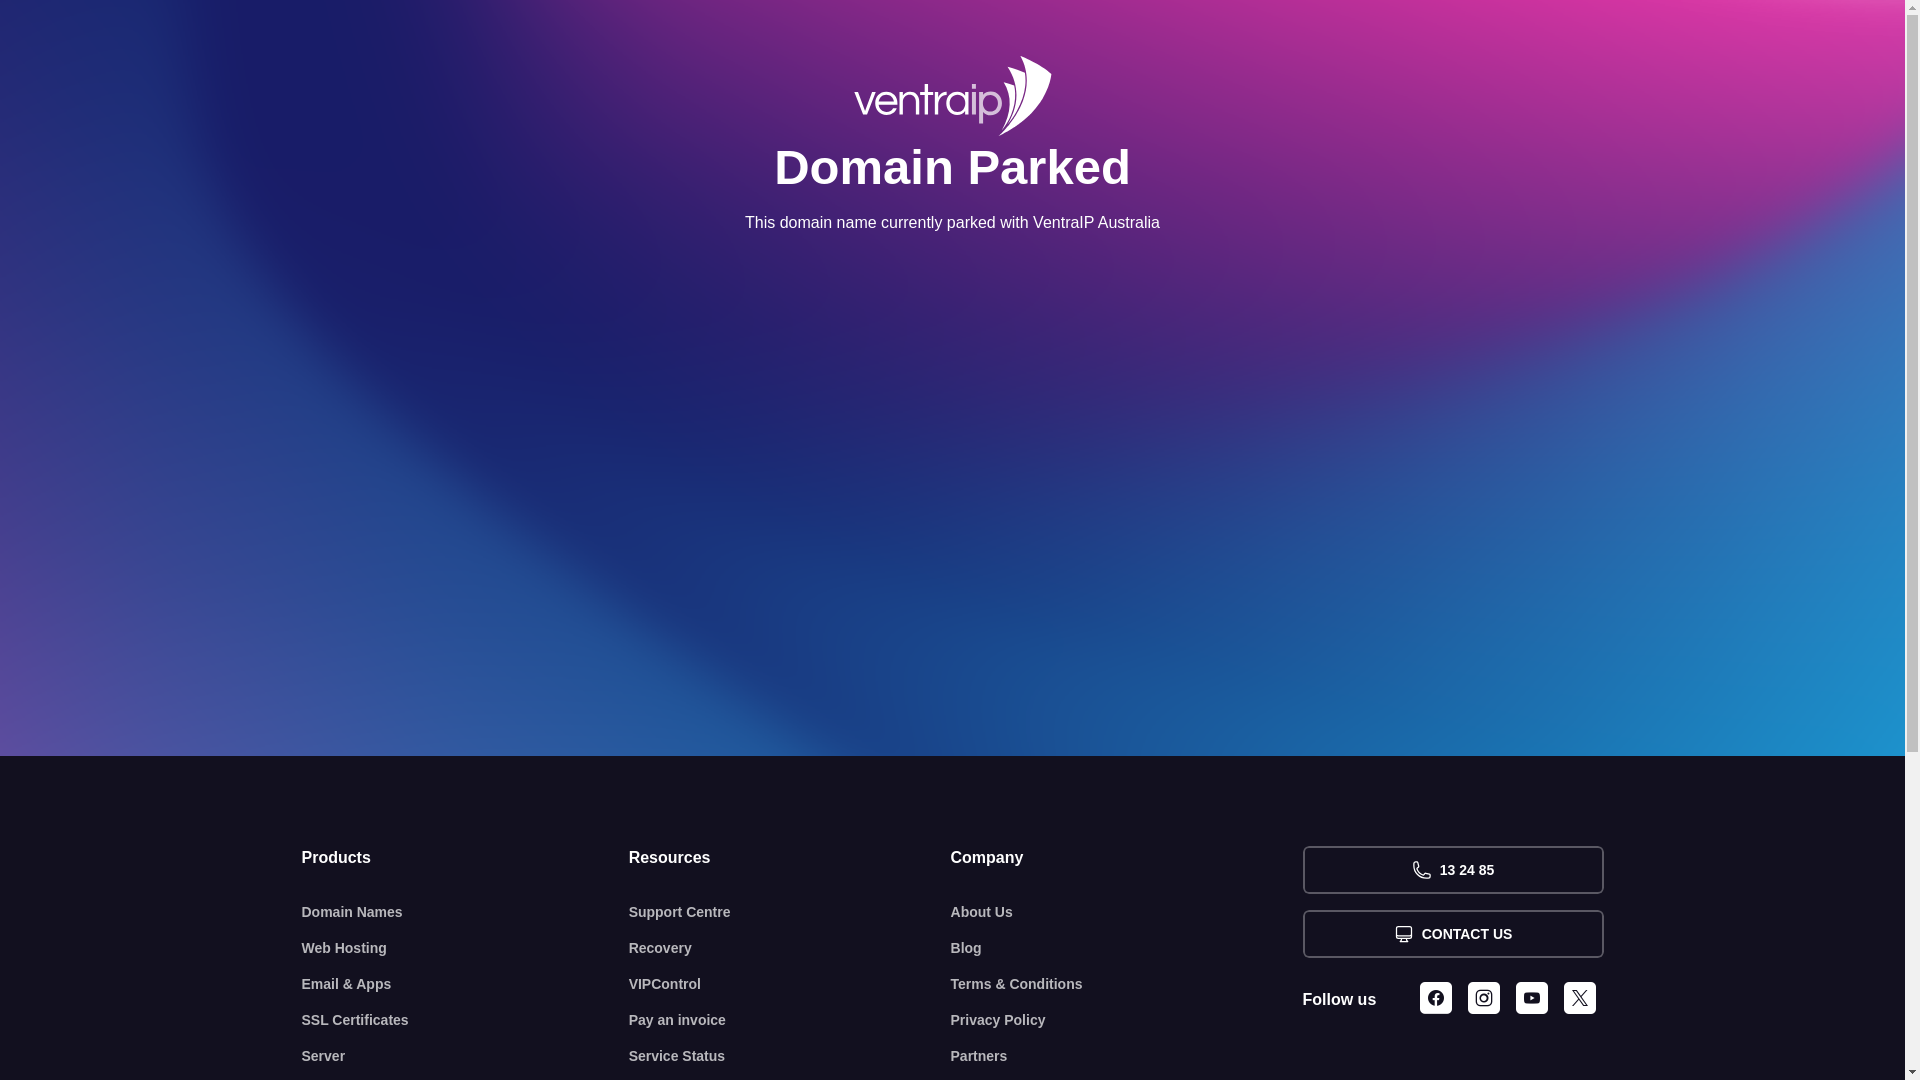 The width and height of the screenshot is (1920, 1080). What do you see at coordinates (1452, 870) in the screenshot?
I see `13 24 85` at bounding box center [1452, 870].